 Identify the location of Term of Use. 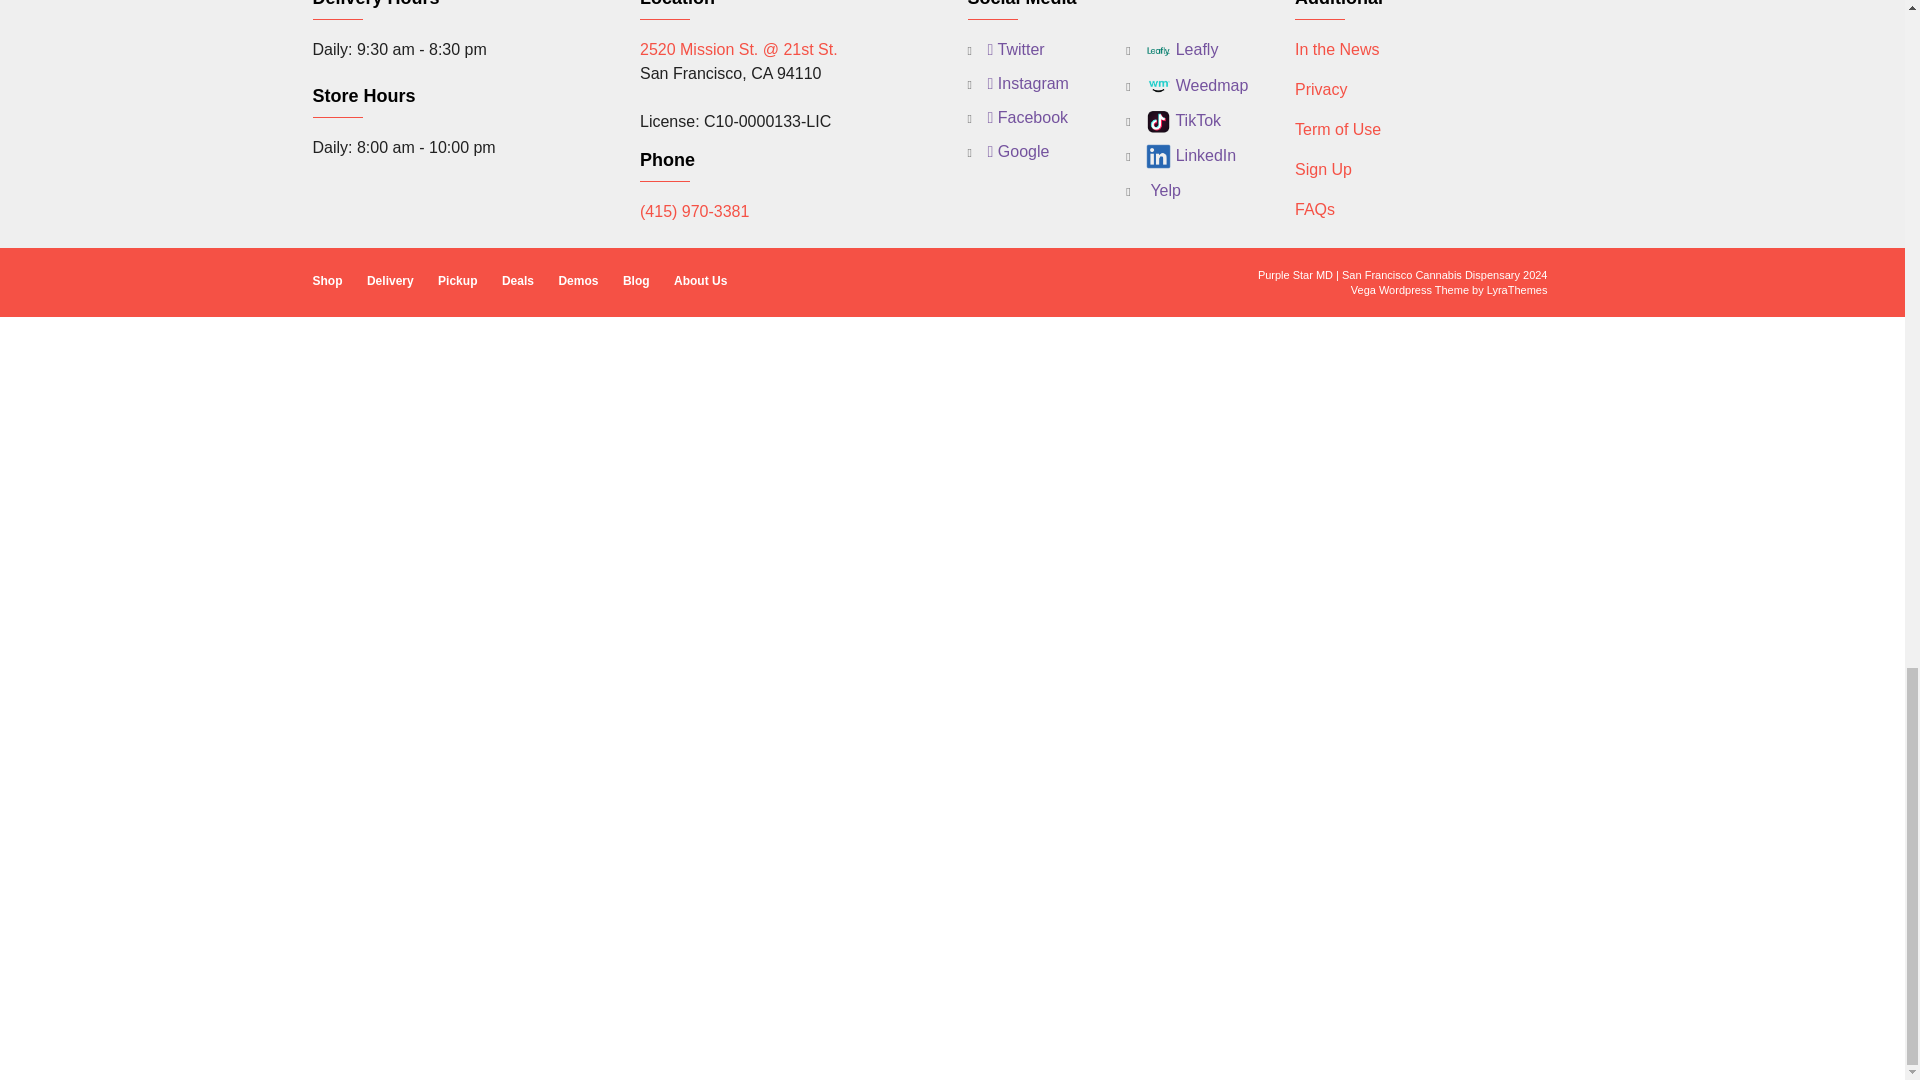
(1337, 129).